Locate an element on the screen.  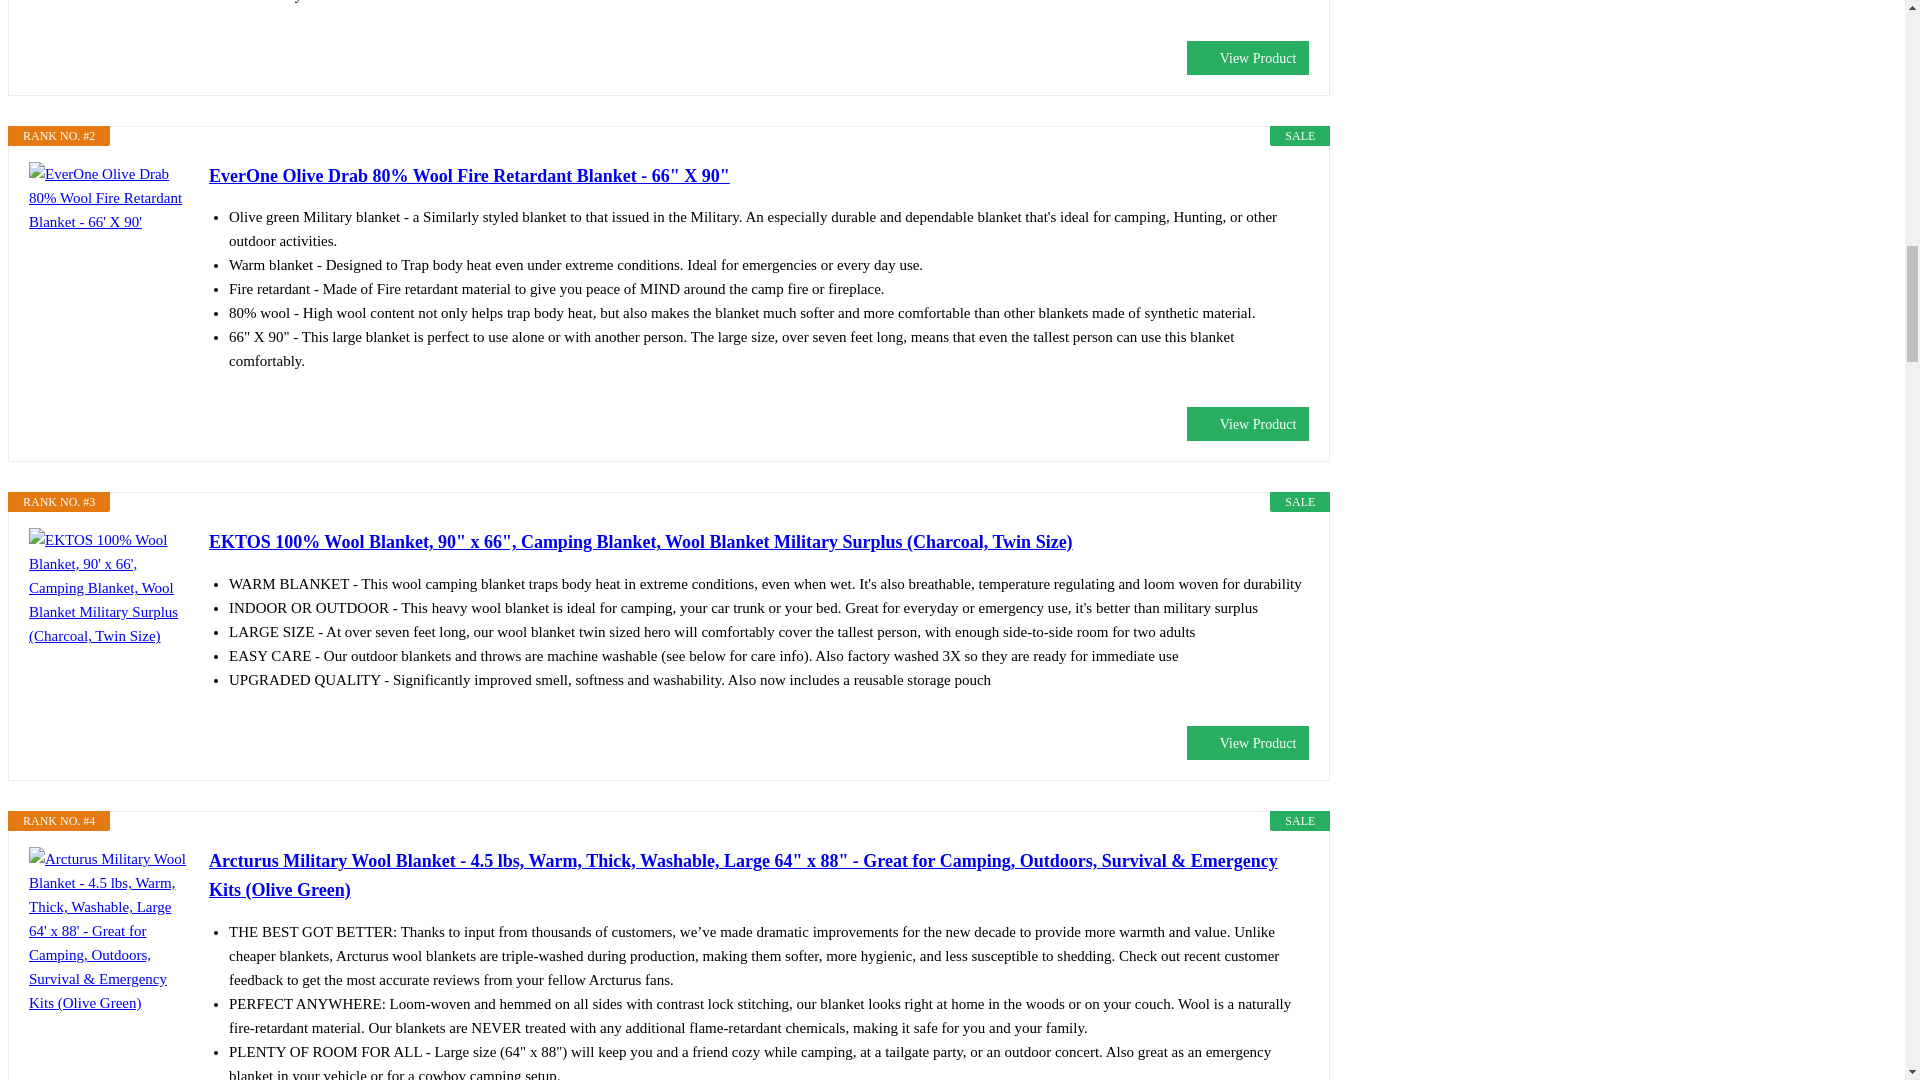
View Product is located at coordinates (1248, 58).